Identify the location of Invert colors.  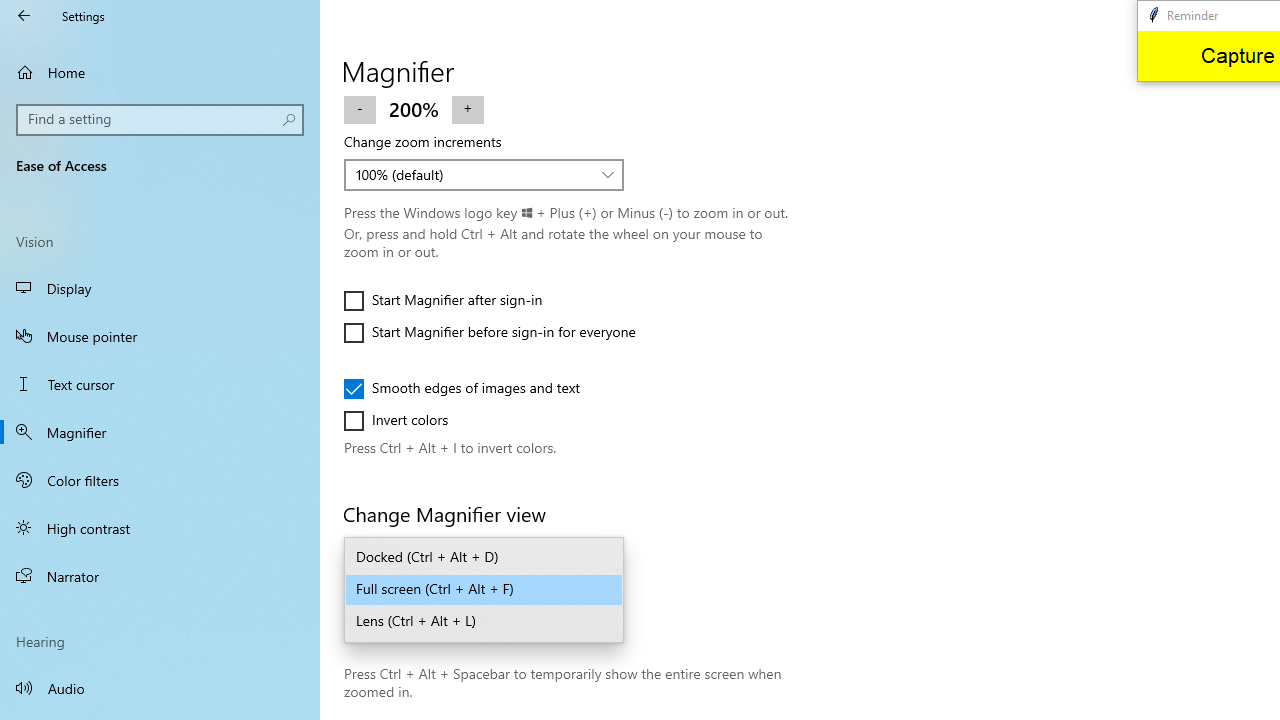
(404, 420).